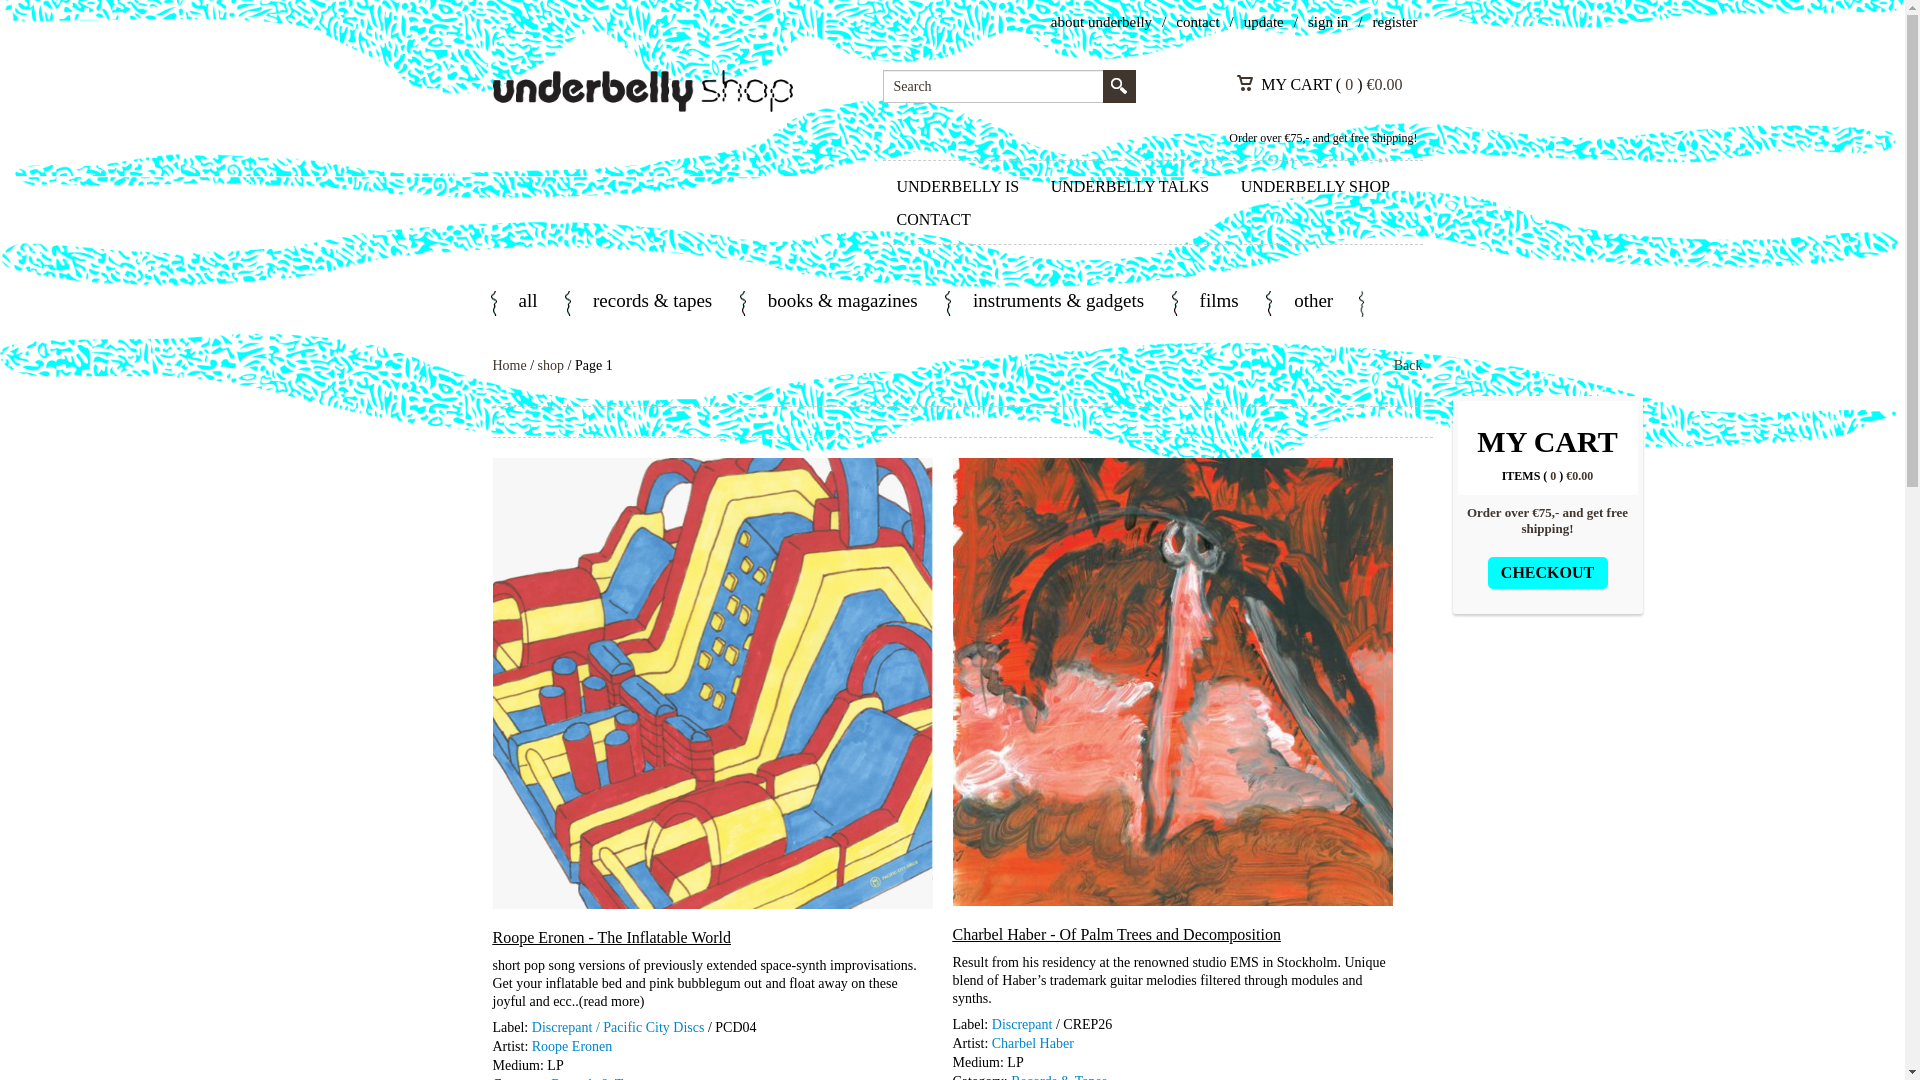 The width and height of the screenshot is (1920, 1080). Describe the element at coordinates (572, 1045) in the screenshot. I see `Roope Eronen` at that location.